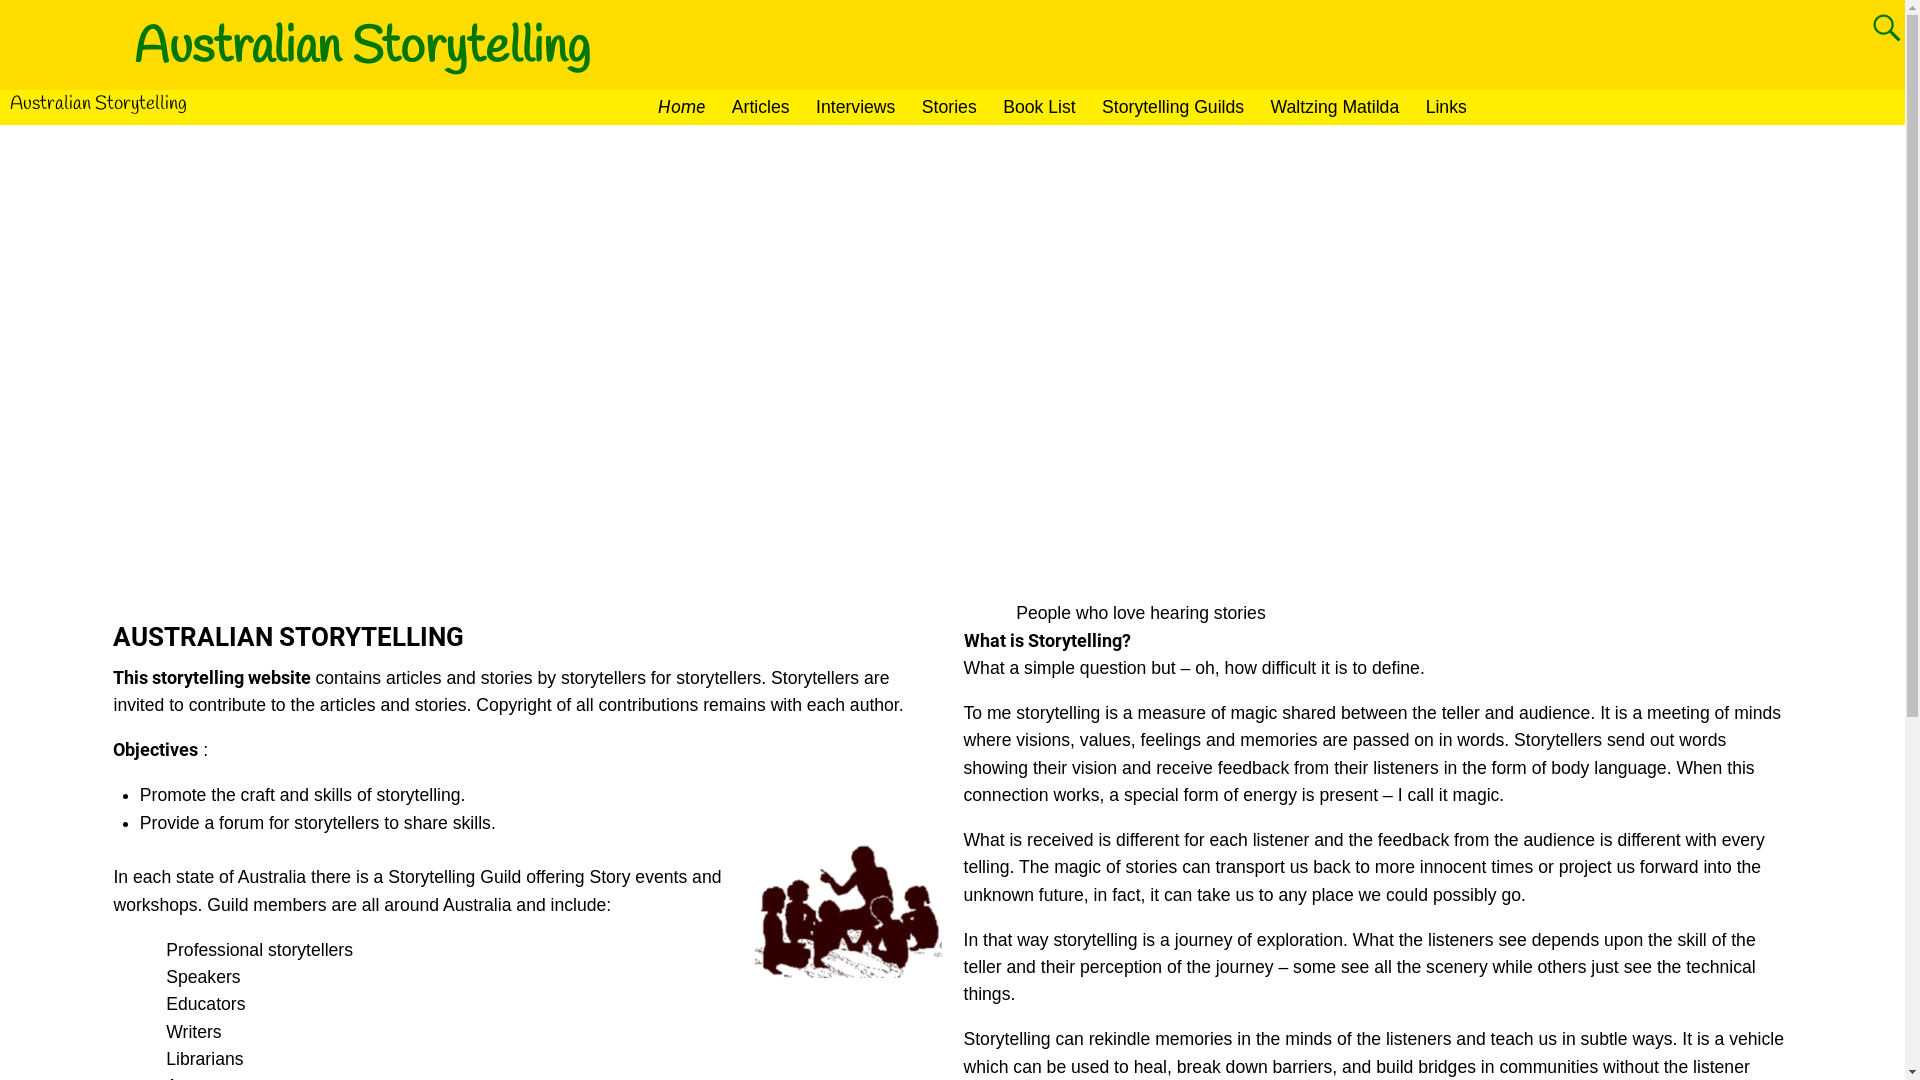  Describe the element at coordinates (682, 108) in the screenshot. I see `Home` at that location.